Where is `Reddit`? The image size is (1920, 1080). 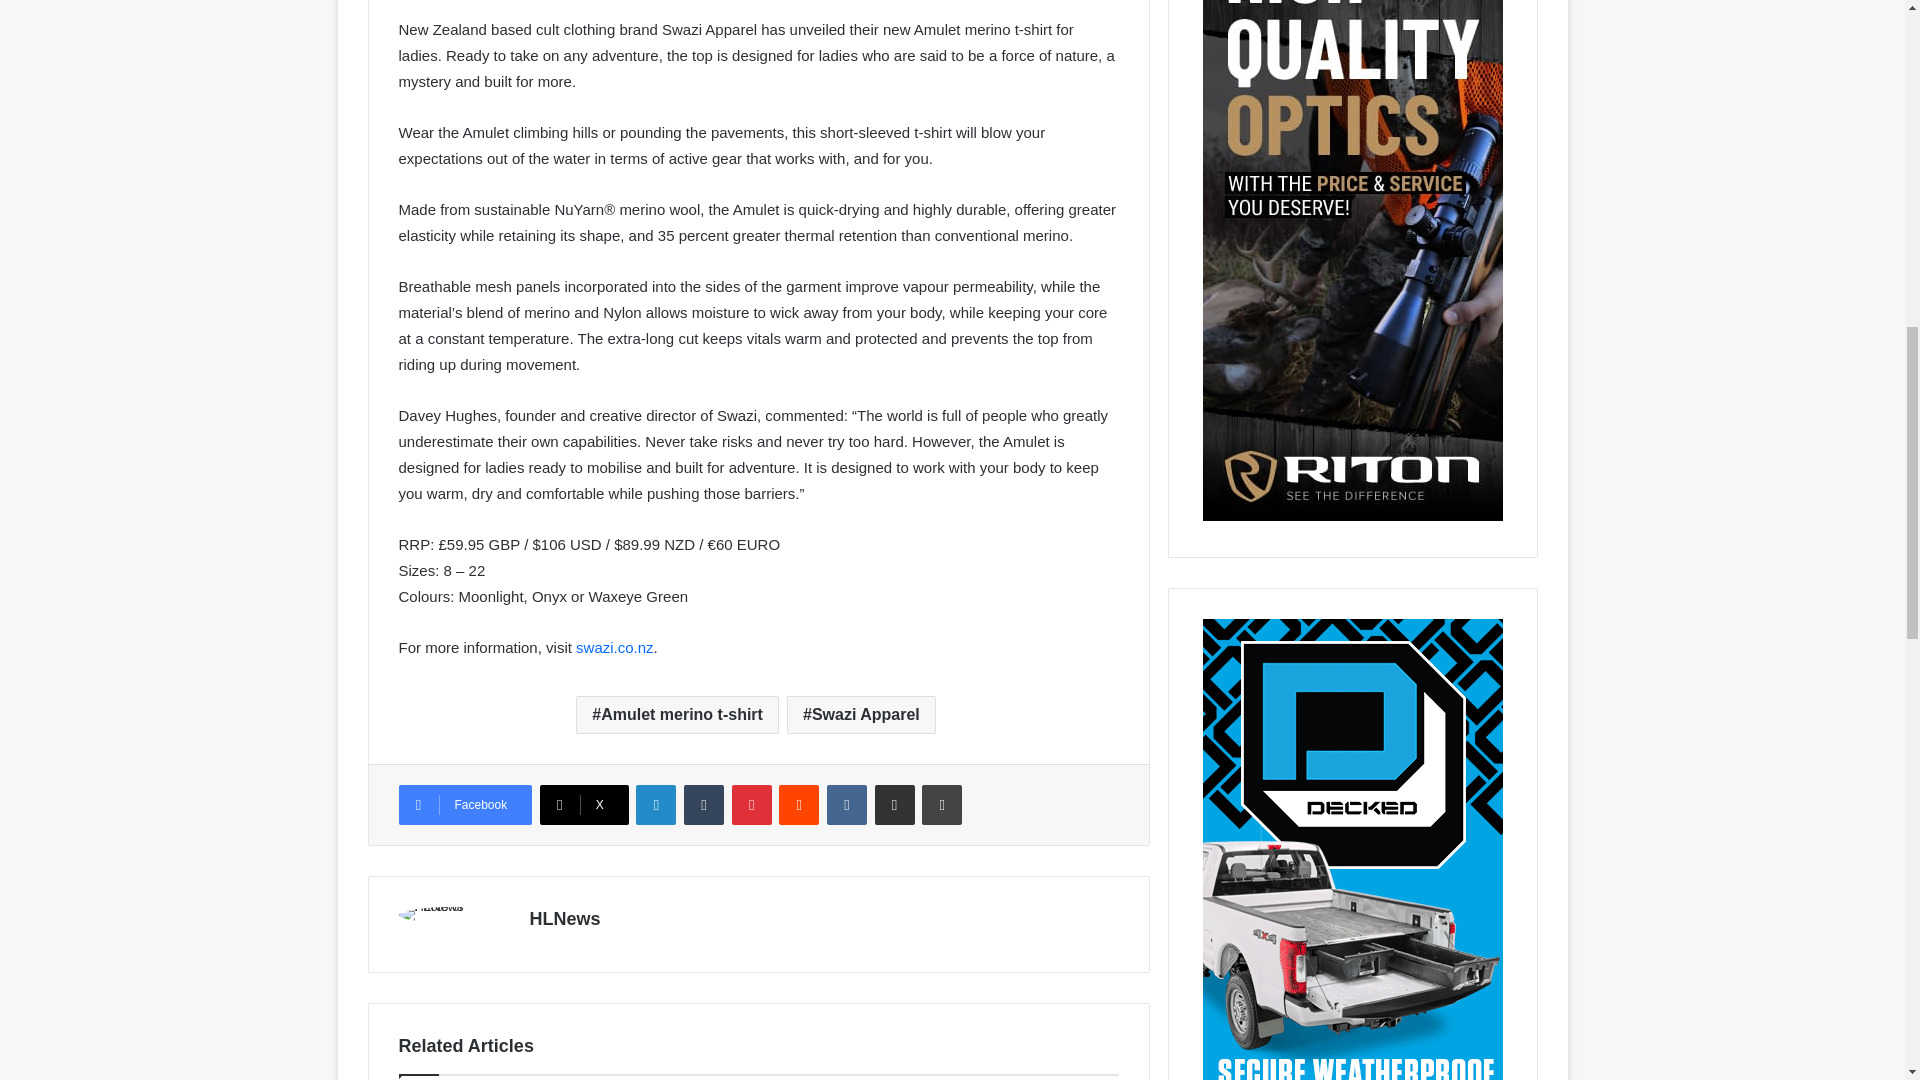
Reddit is located at coordinates (799, 805).